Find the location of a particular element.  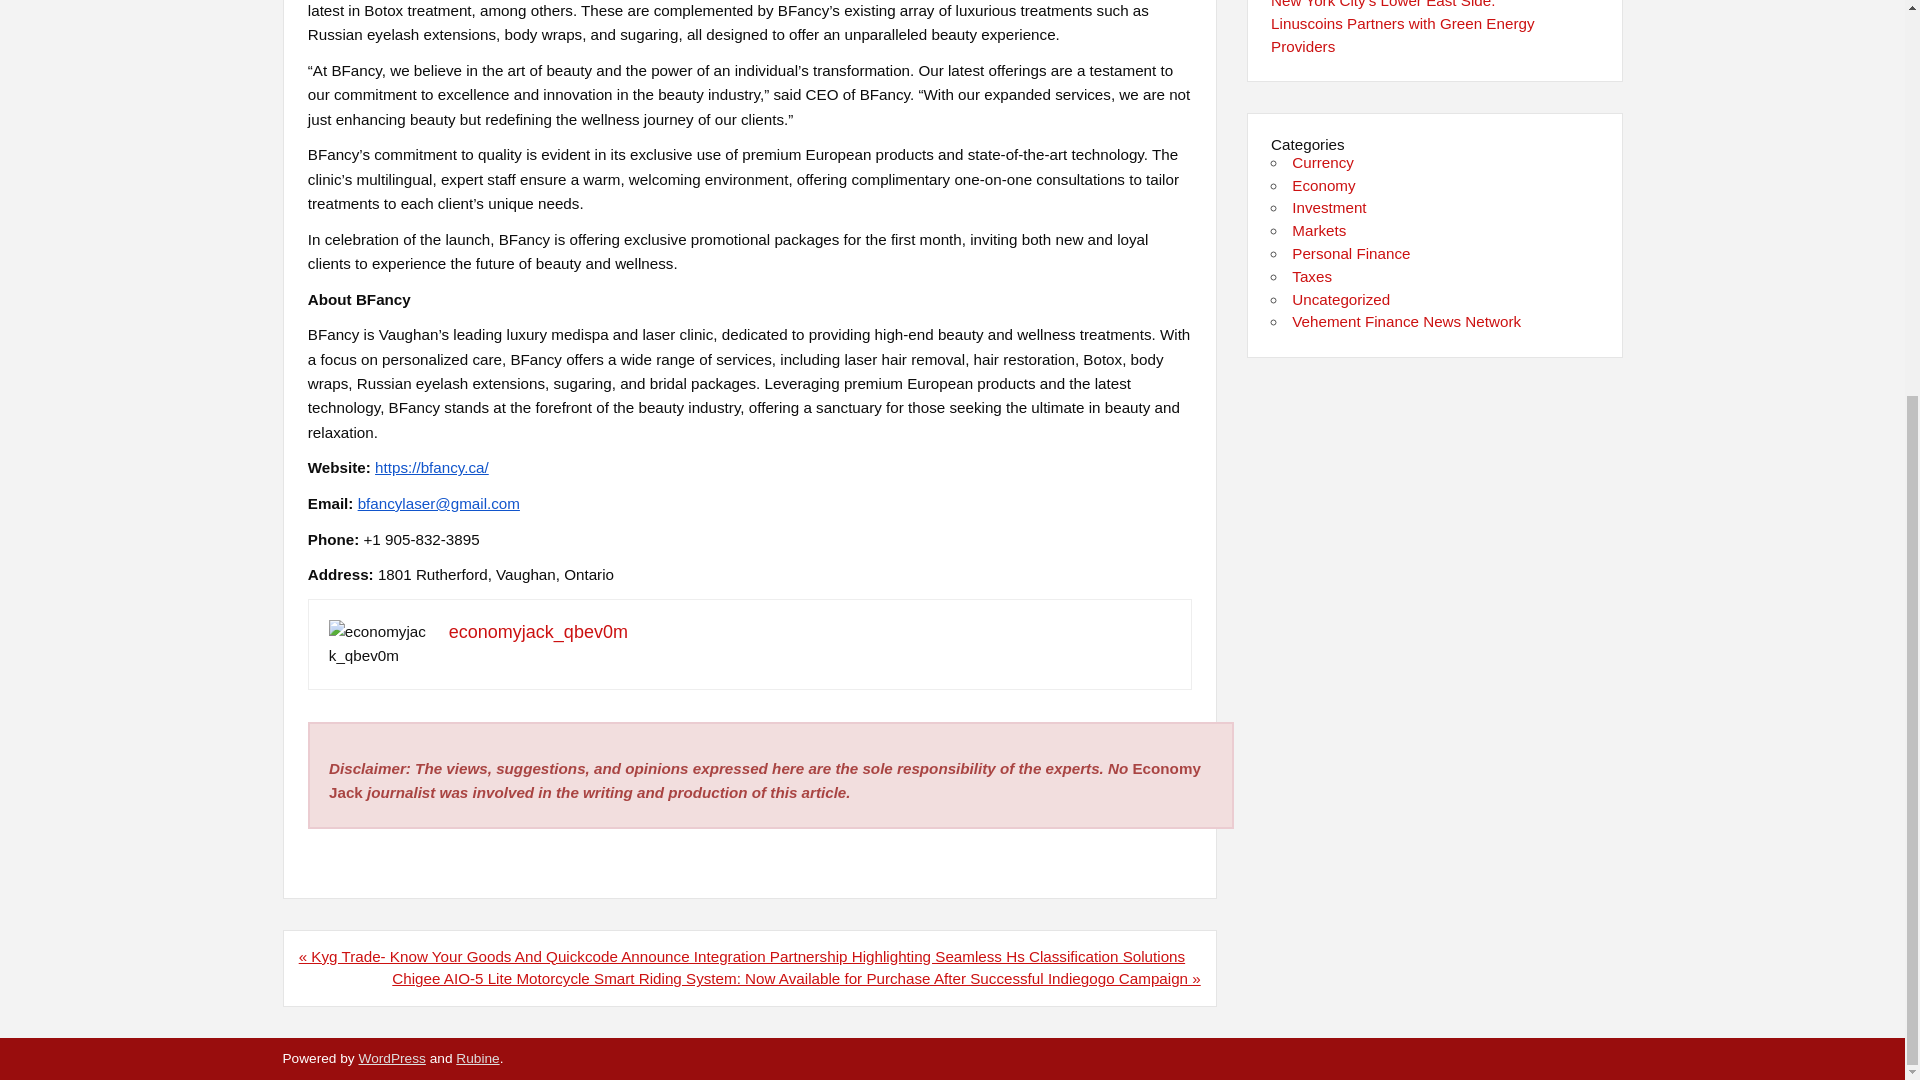

Linuscoins Partners with Green Energy Providers is located at coordinates (1402, 35).